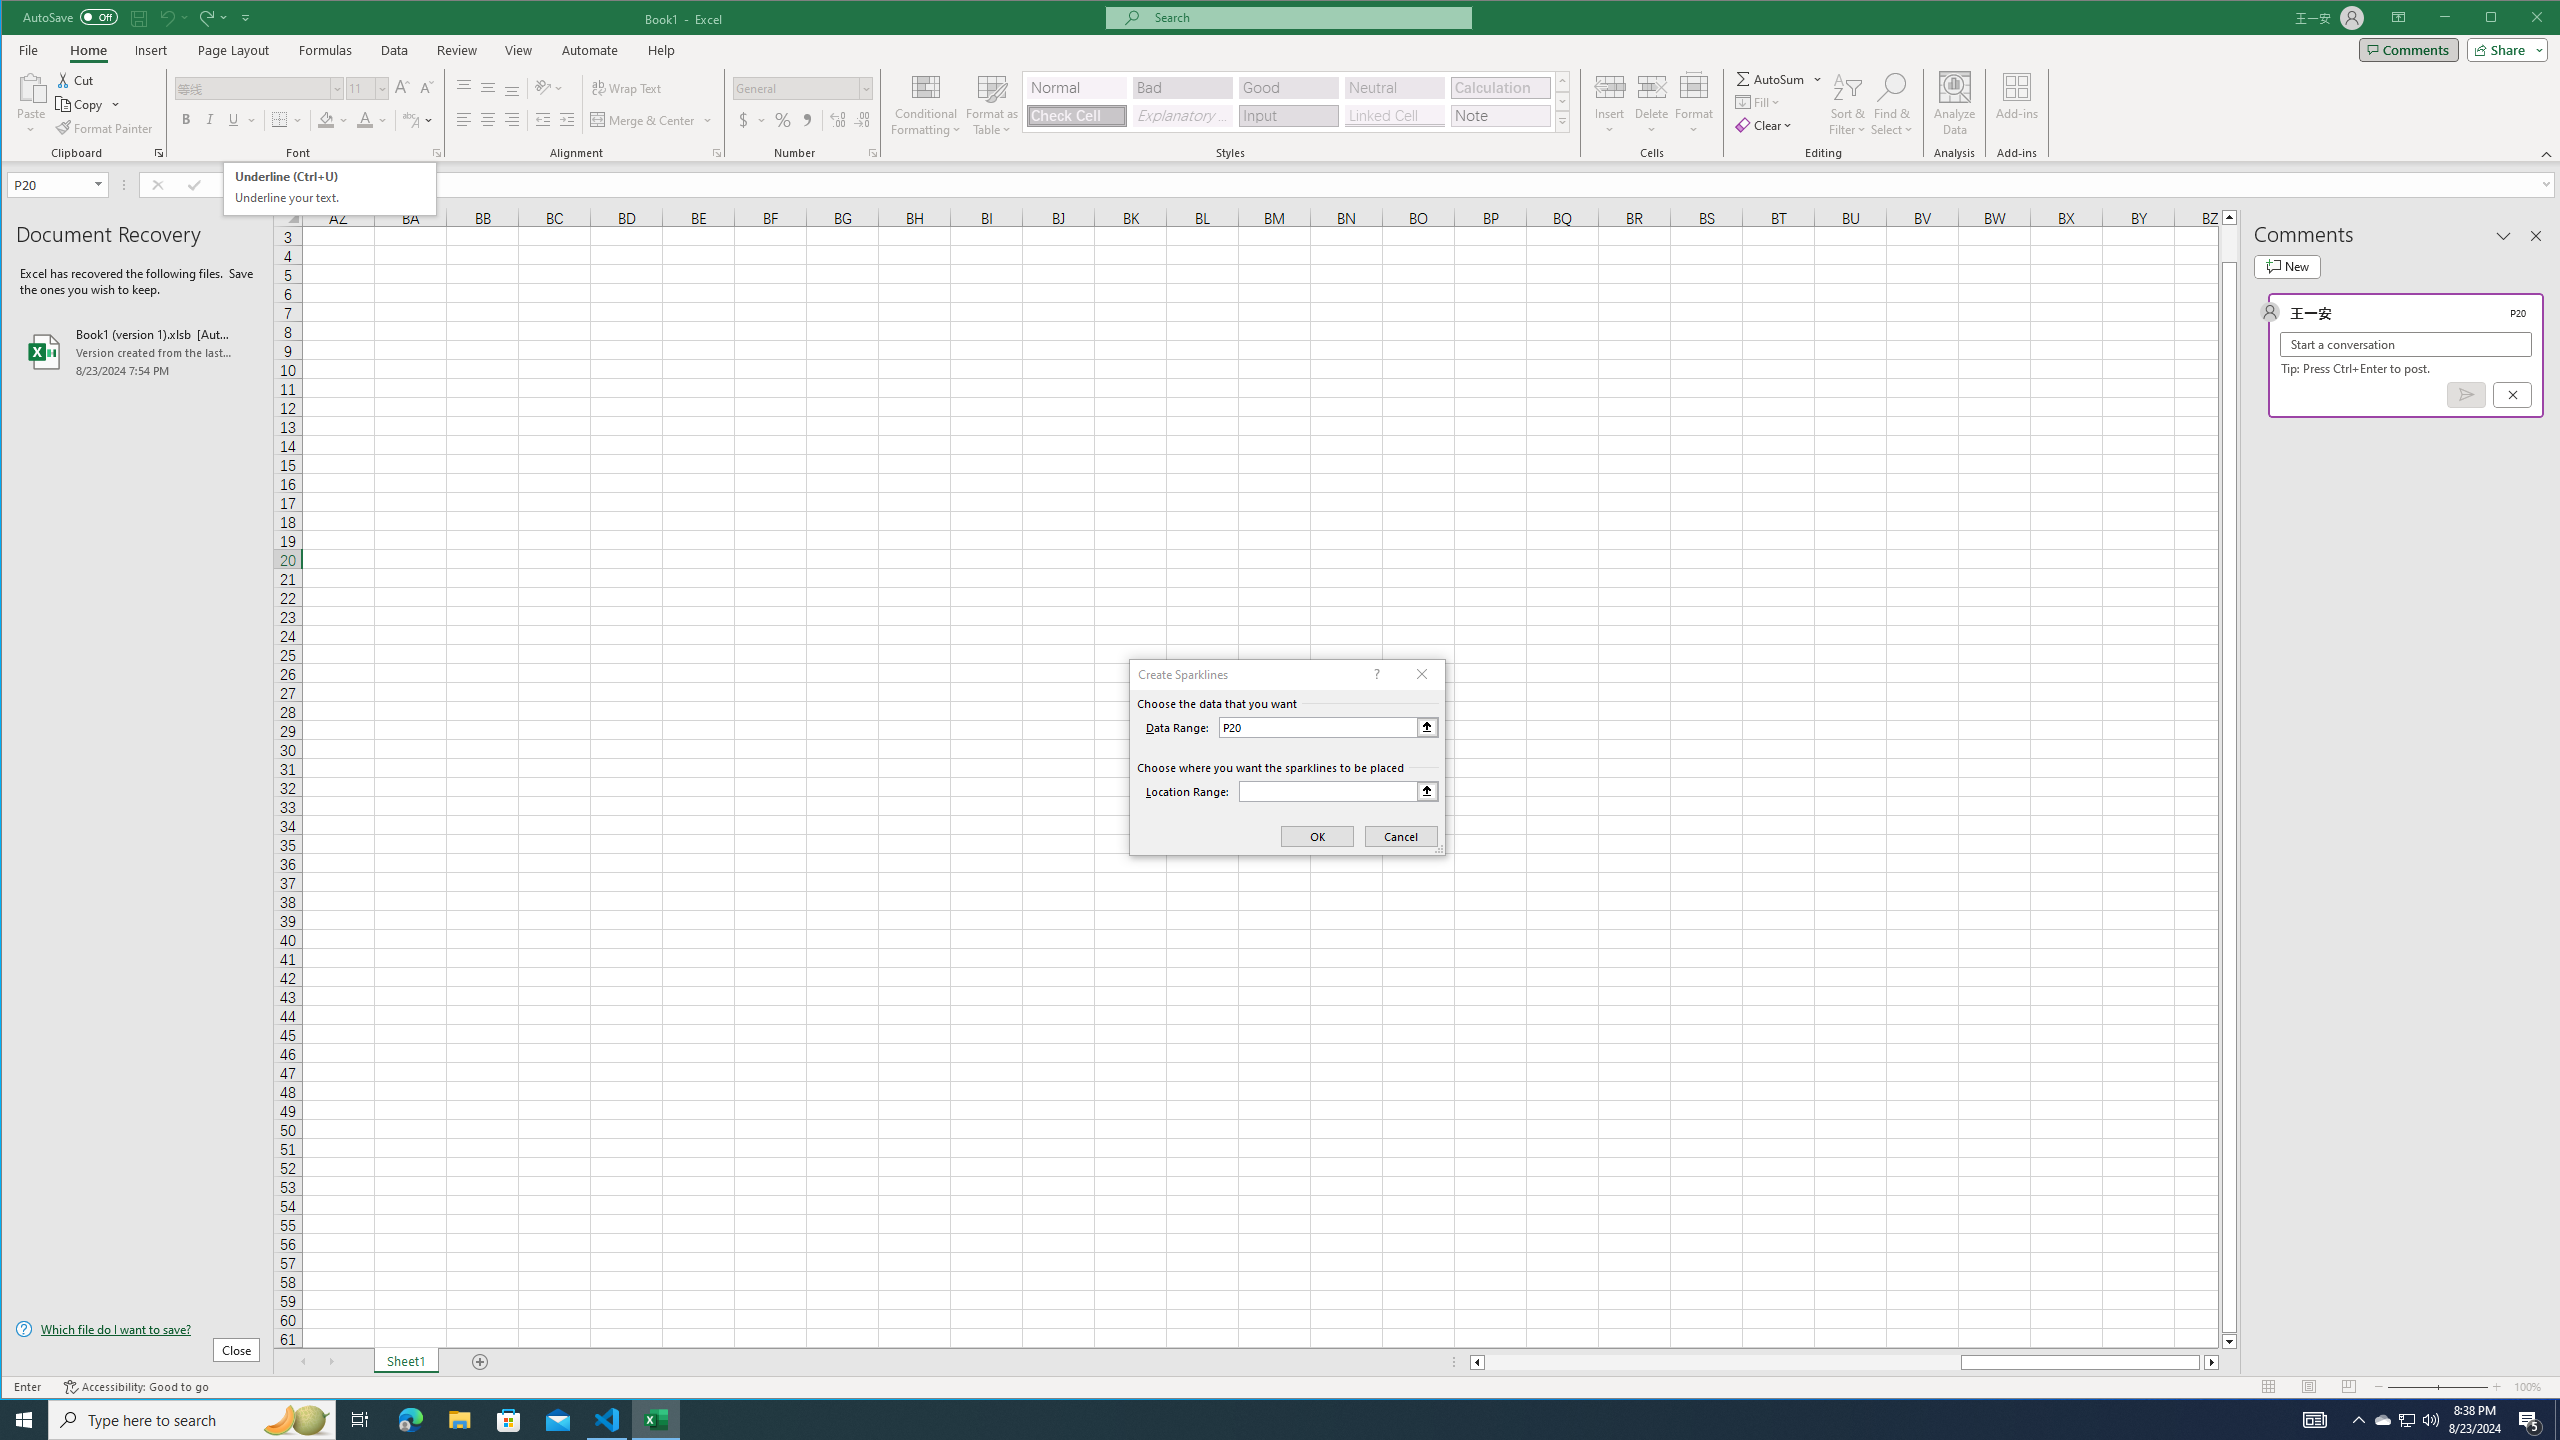  What do you see at coordinates (464, 120) in the screenshot?
I see `Align Left` at bounding box center [464, 120].